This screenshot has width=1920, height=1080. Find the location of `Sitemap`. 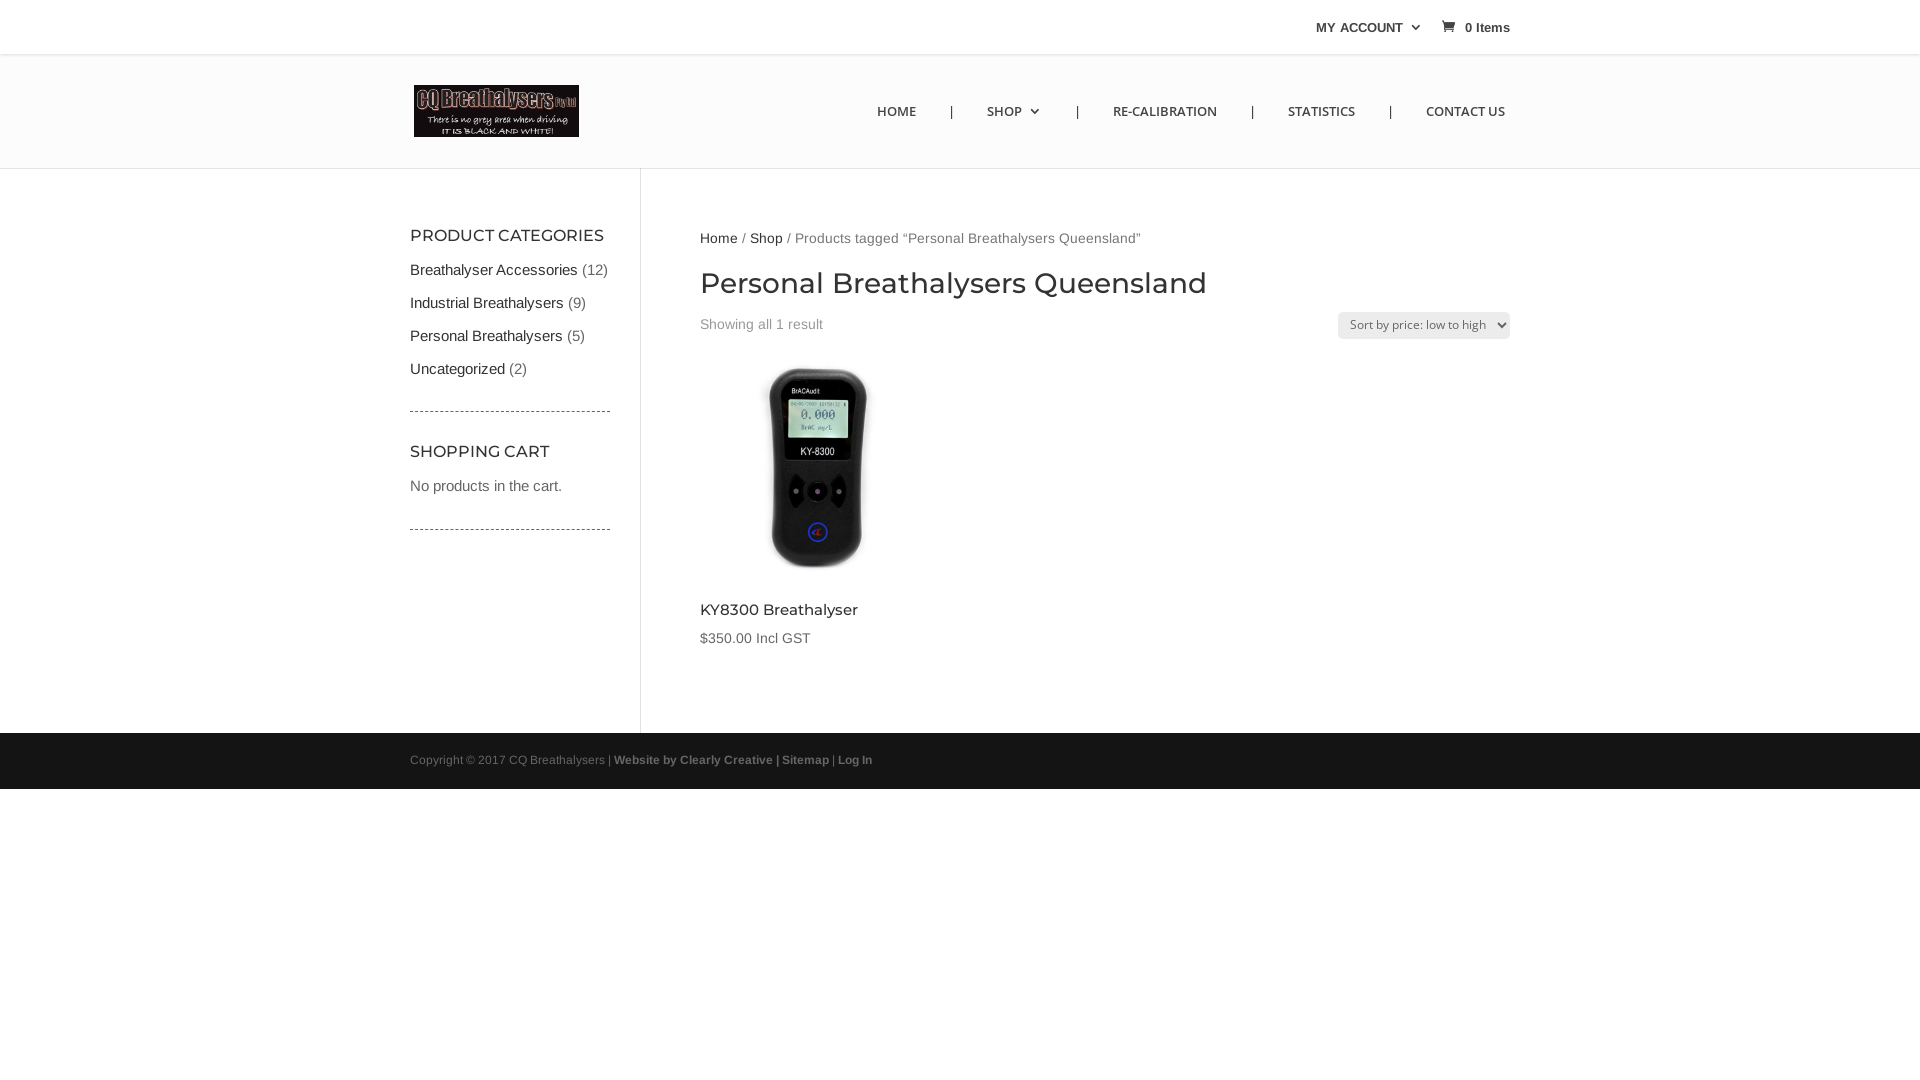

Sitemap is located at coordinates (806, 760).